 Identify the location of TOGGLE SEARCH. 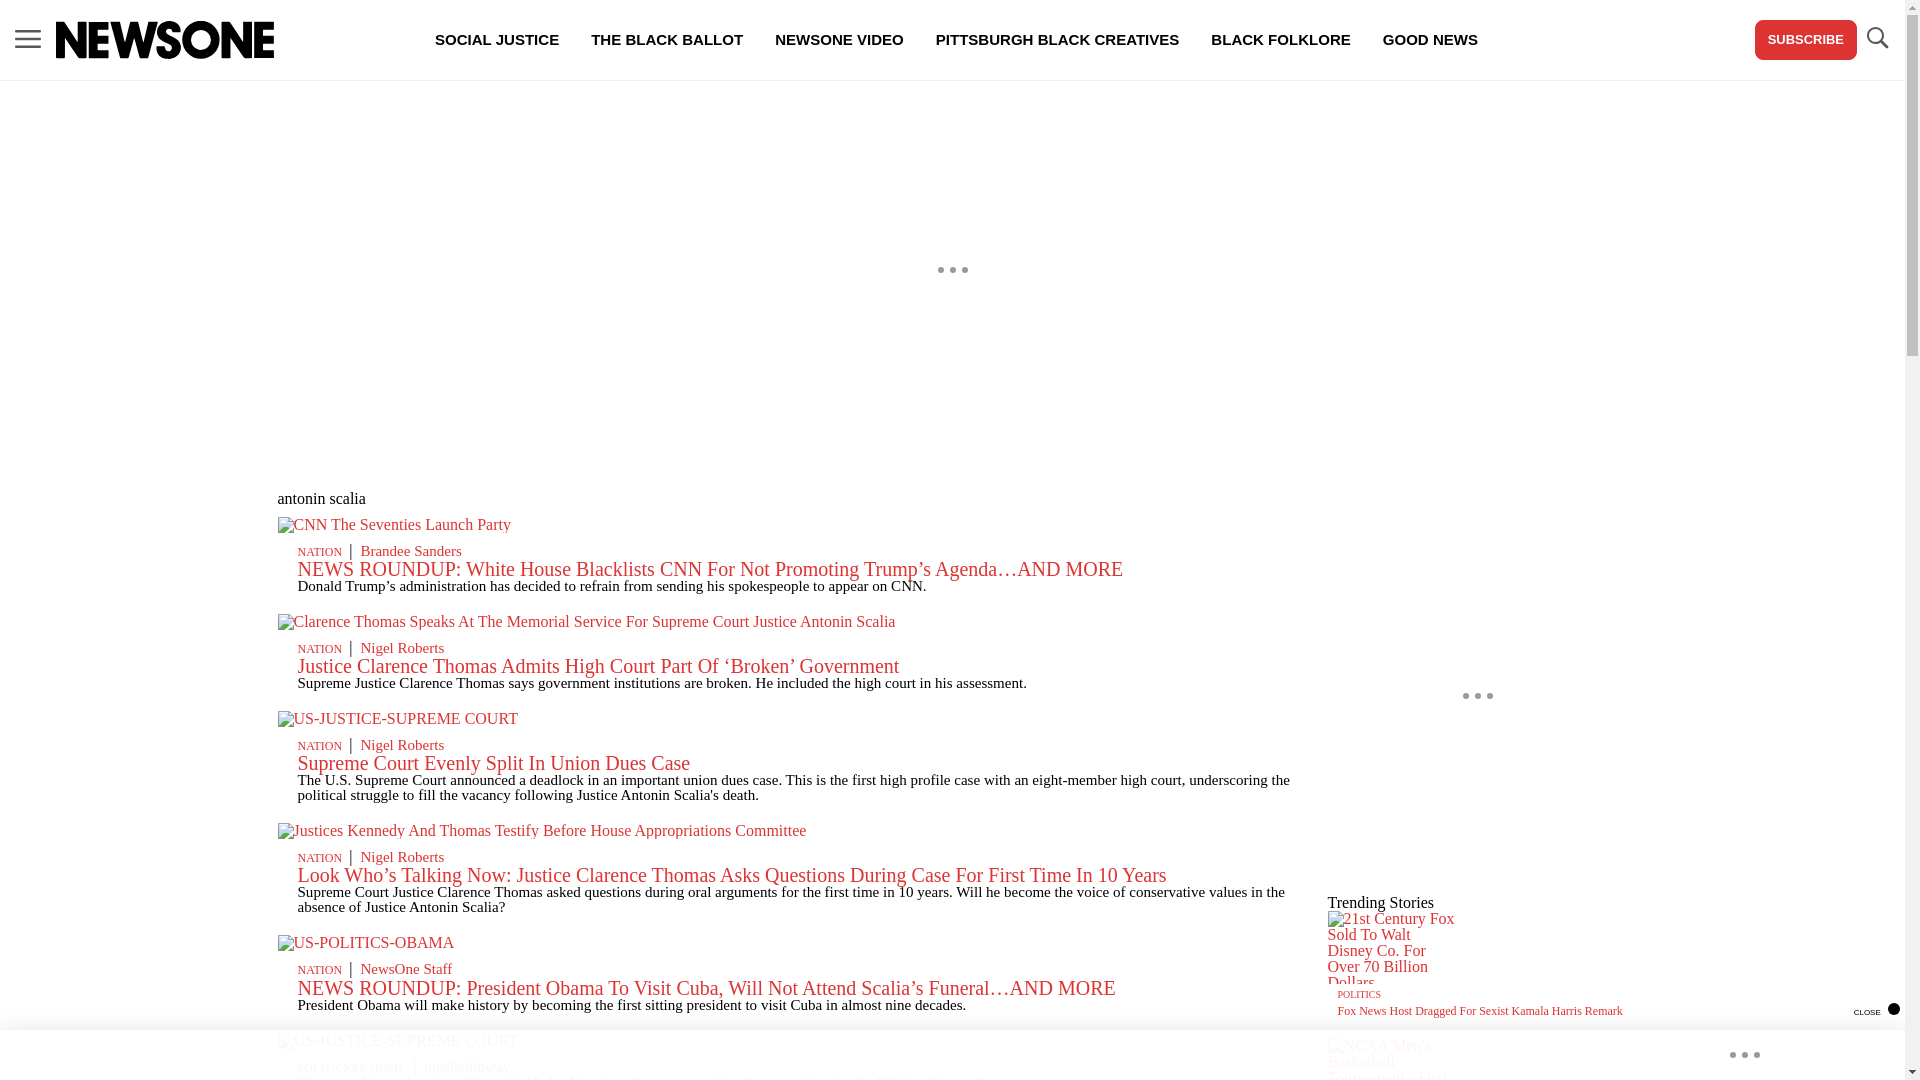
(1876, 40).